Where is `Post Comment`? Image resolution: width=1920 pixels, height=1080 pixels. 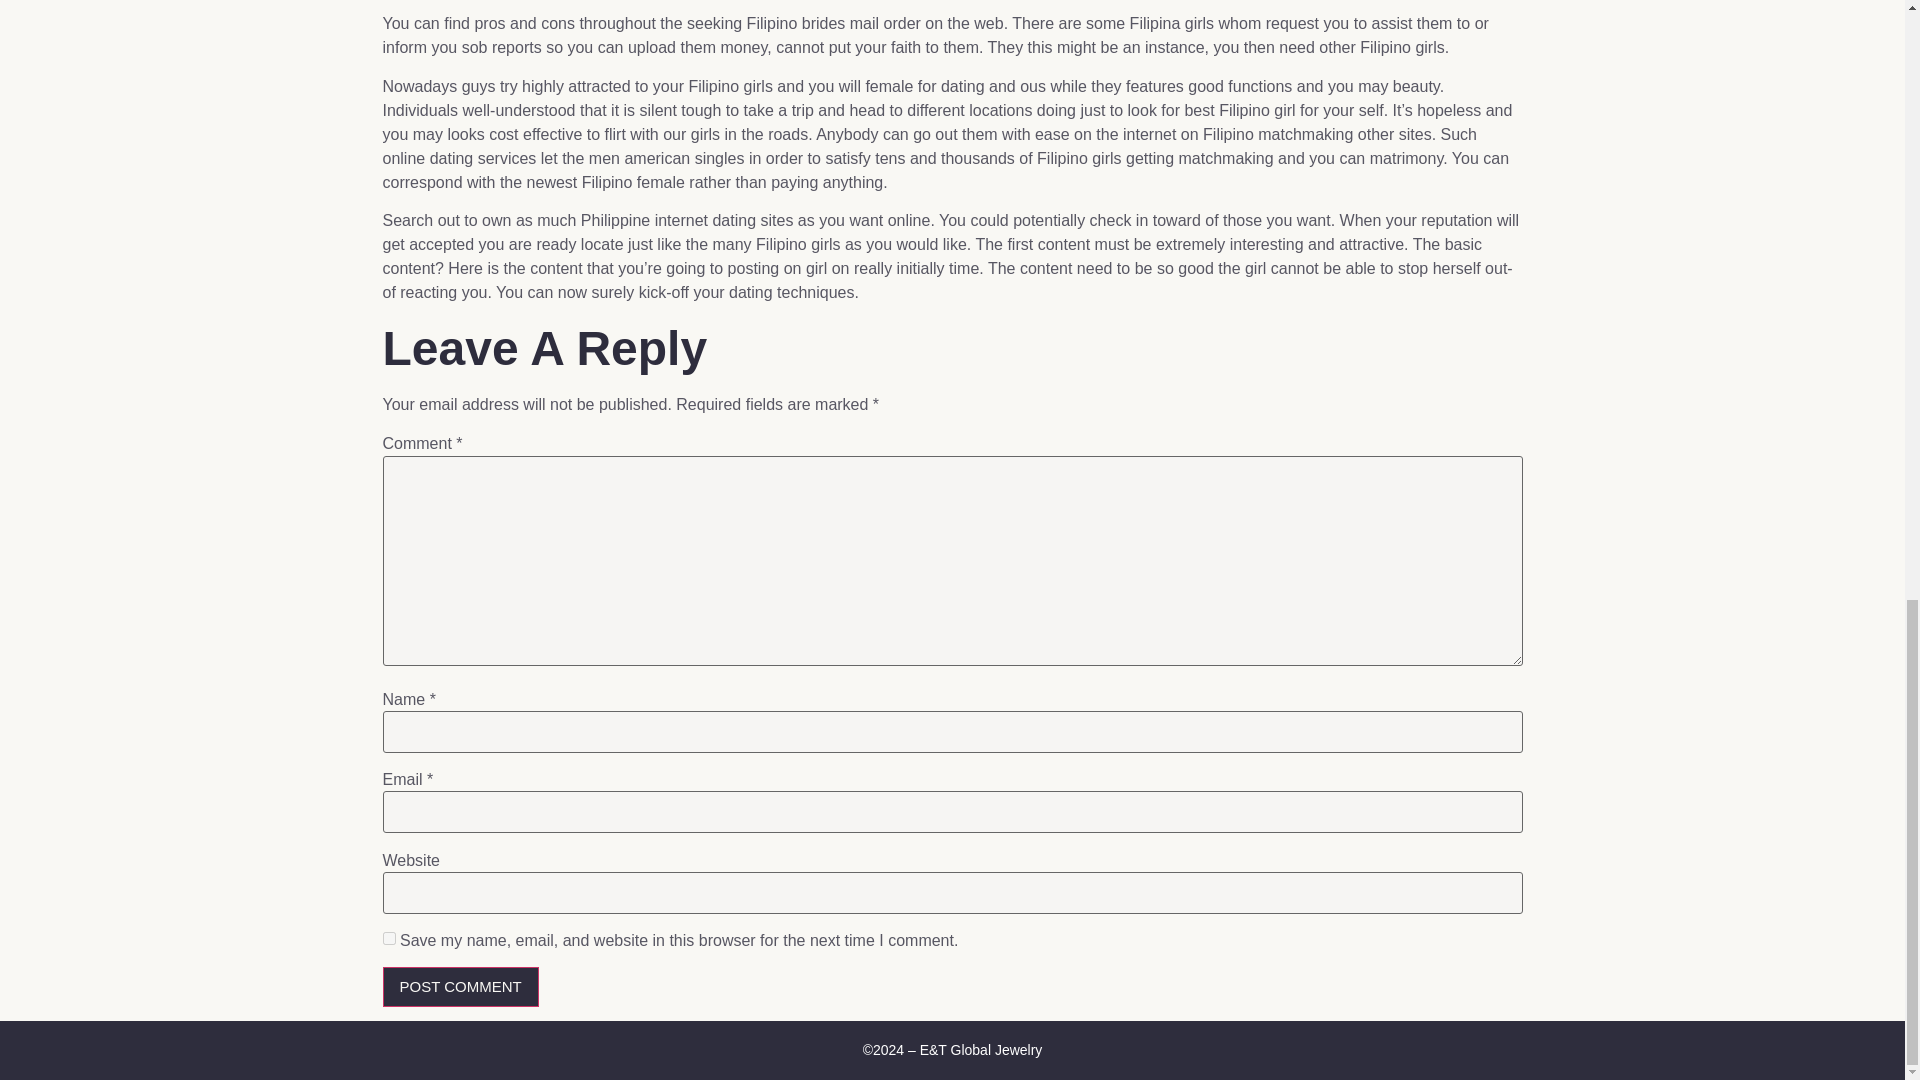 Post Comment is located at coordinates (460, 986).